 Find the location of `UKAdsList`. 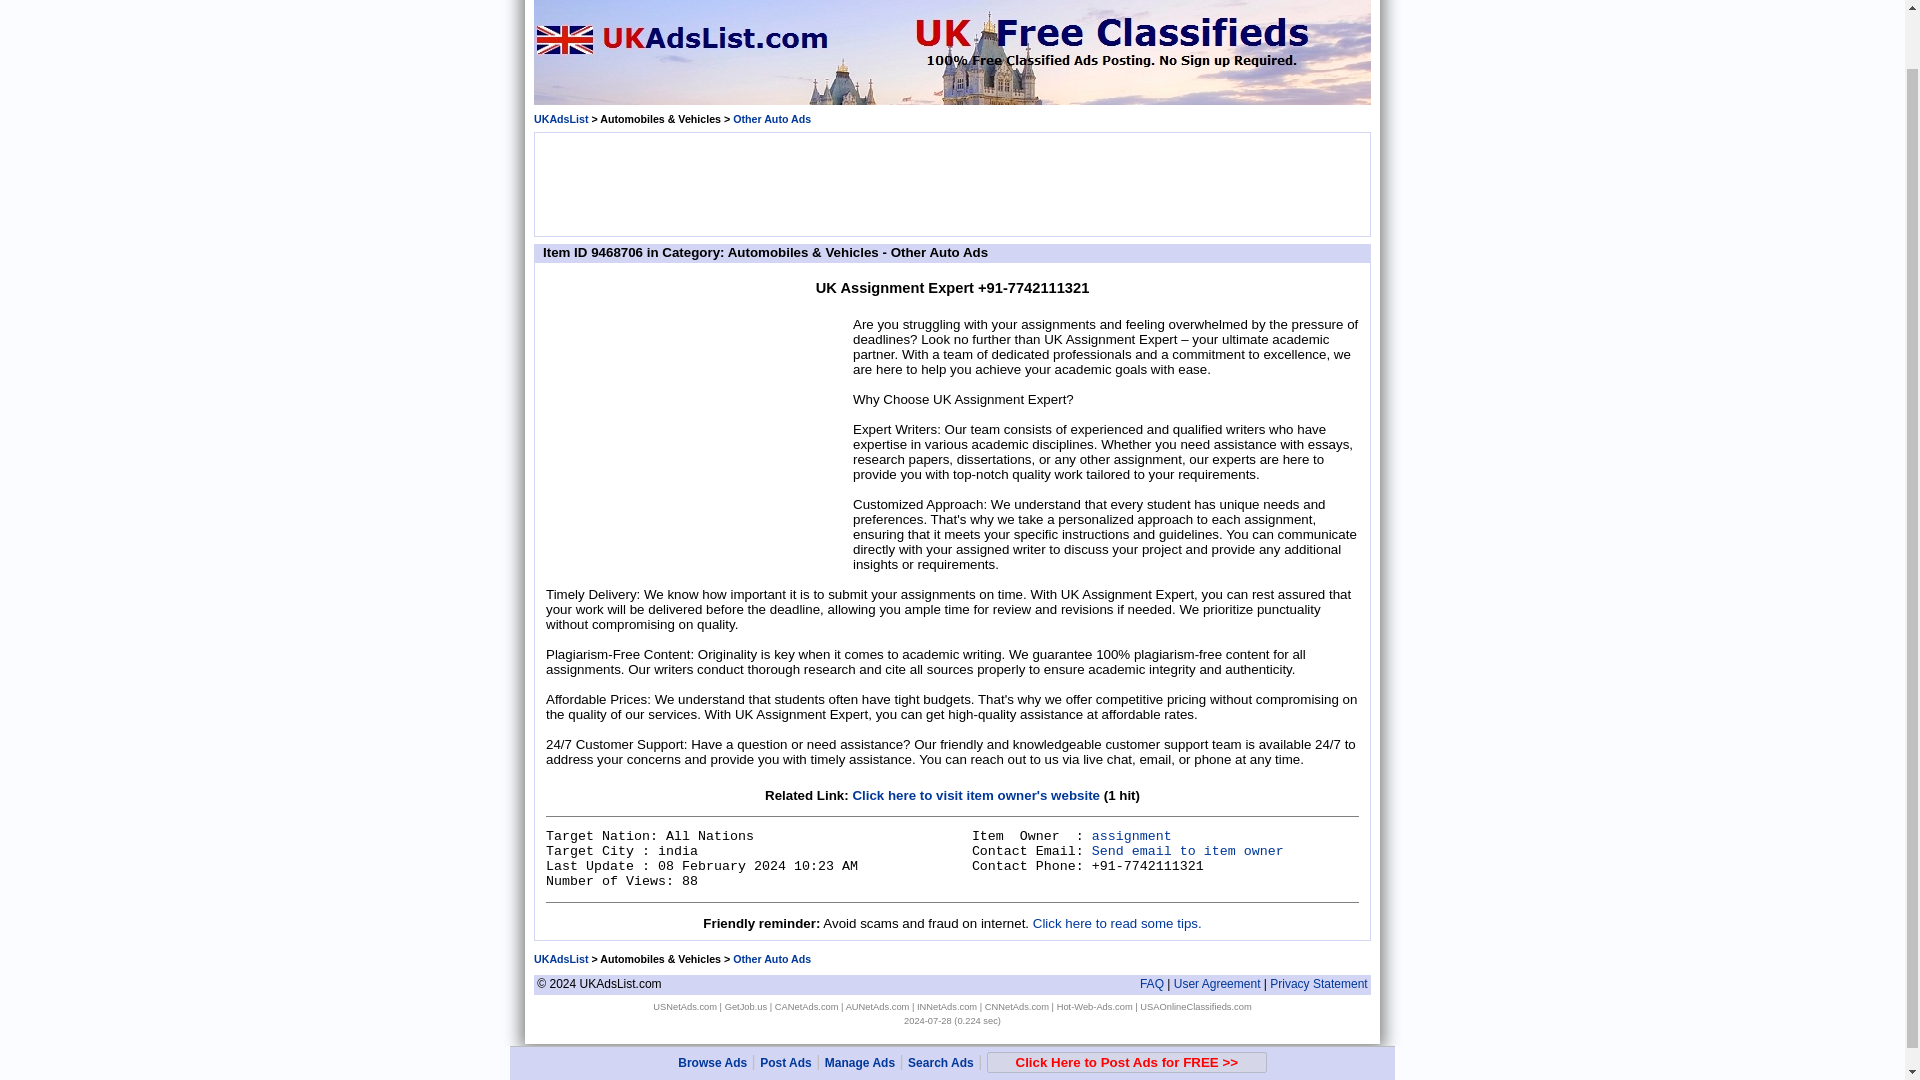

UKAdsList is located at coordinates (560, 119).